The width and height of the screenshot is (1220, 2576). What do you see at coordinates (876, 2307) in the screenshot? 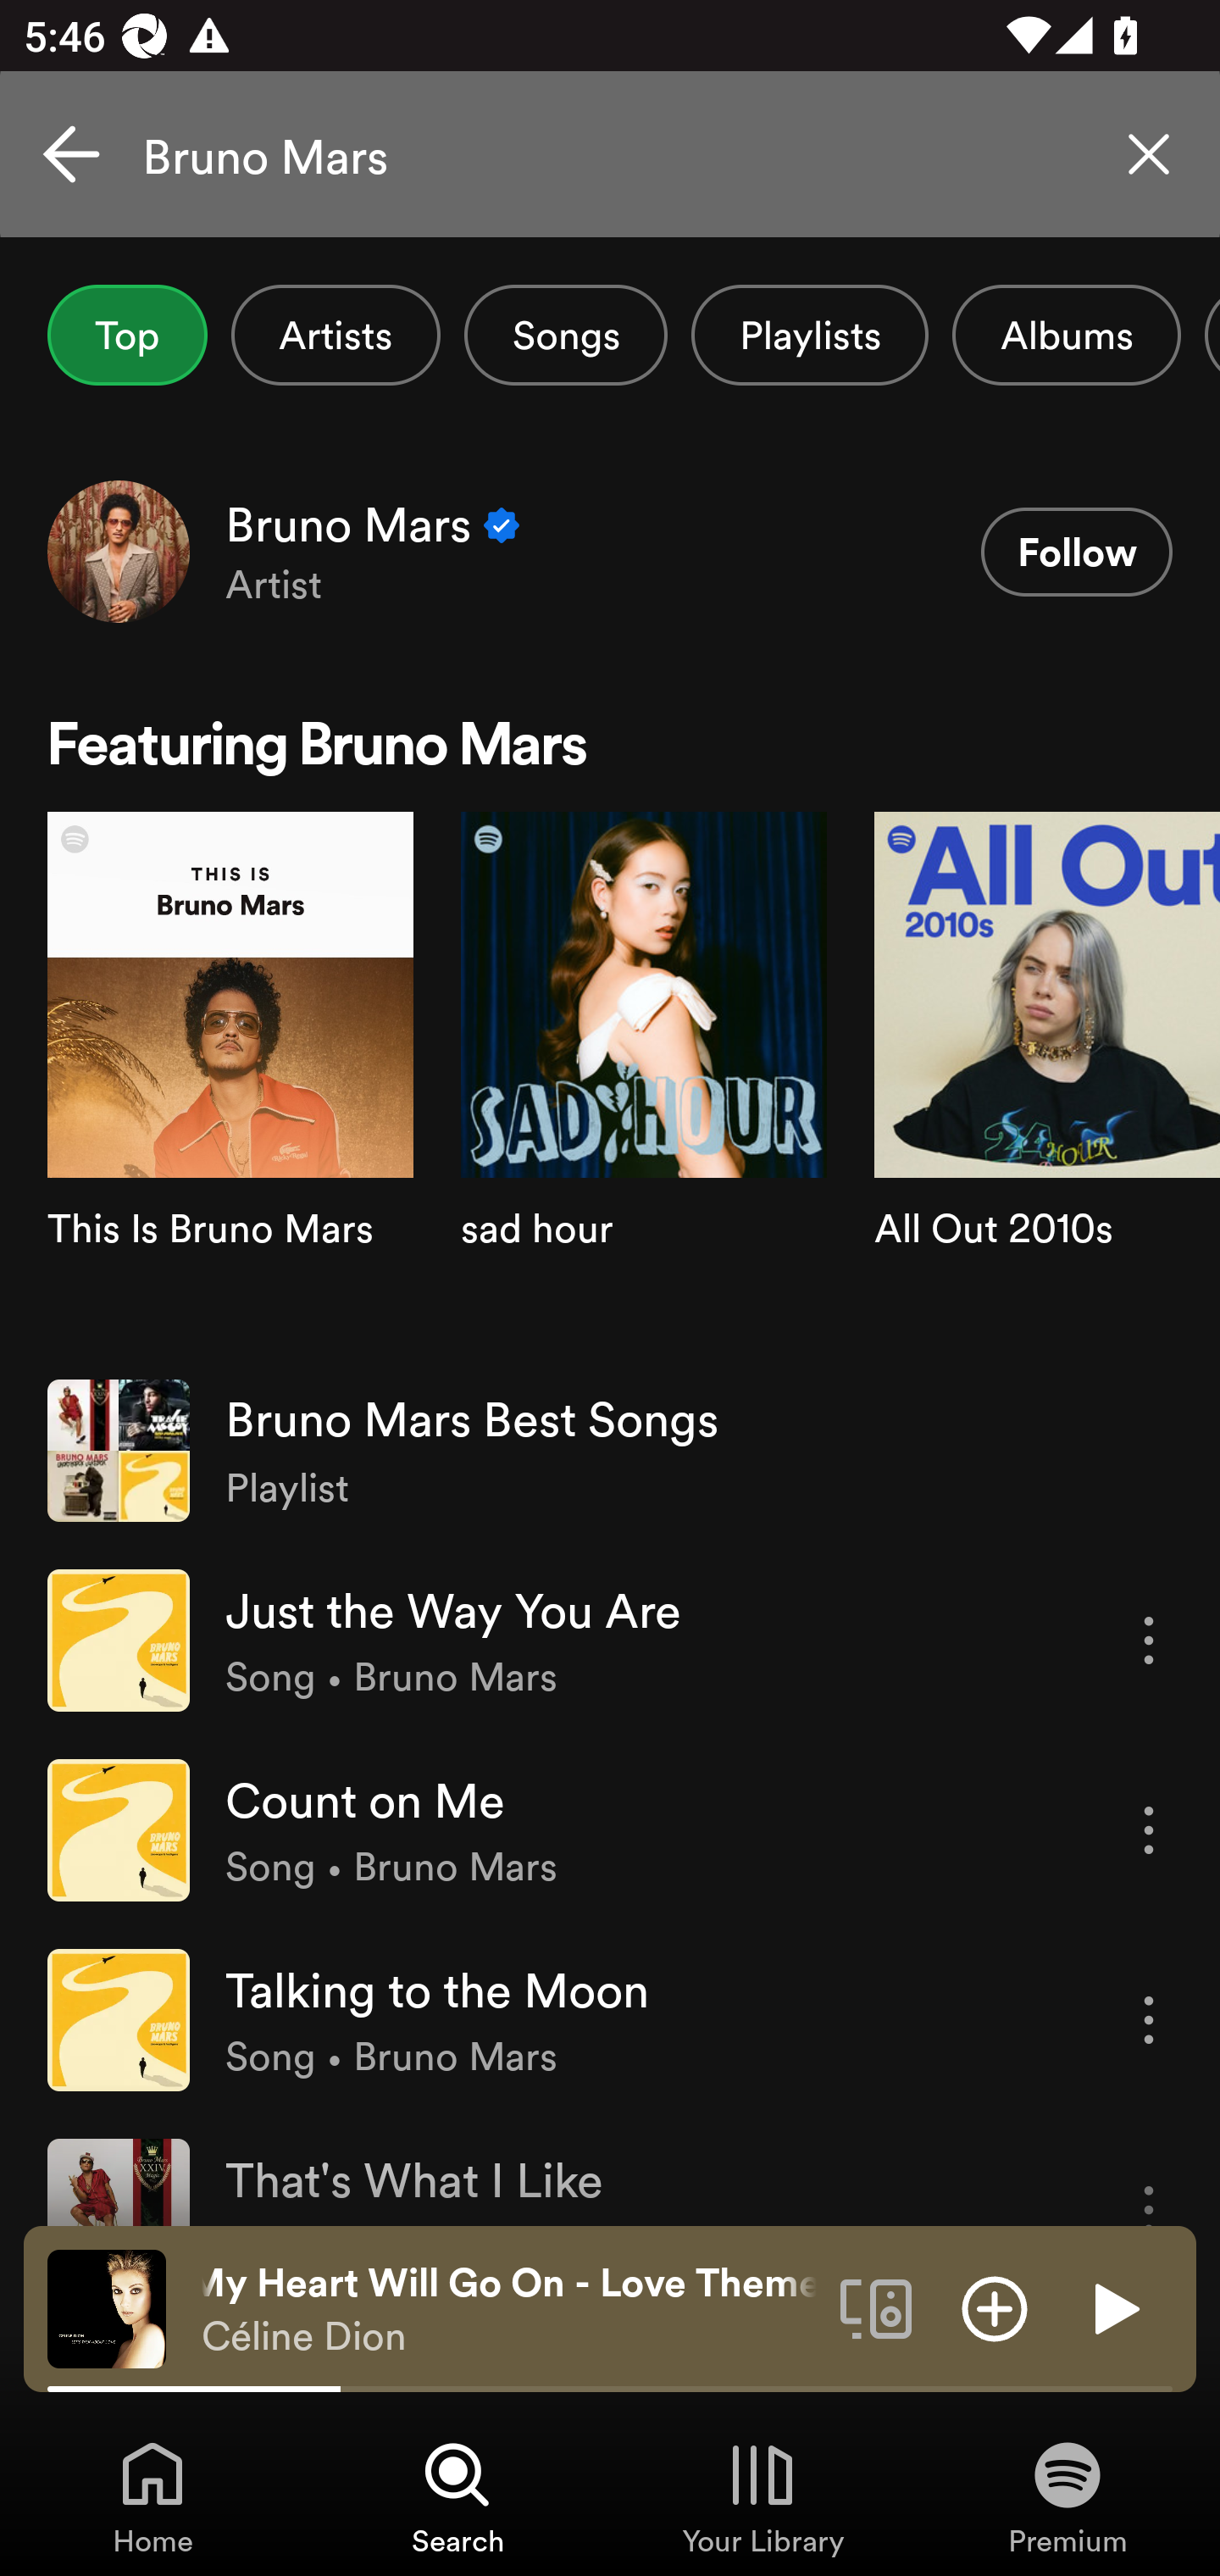
I see `Connect to a device. Opens the devices menu` at bounding box center [876, 2307].